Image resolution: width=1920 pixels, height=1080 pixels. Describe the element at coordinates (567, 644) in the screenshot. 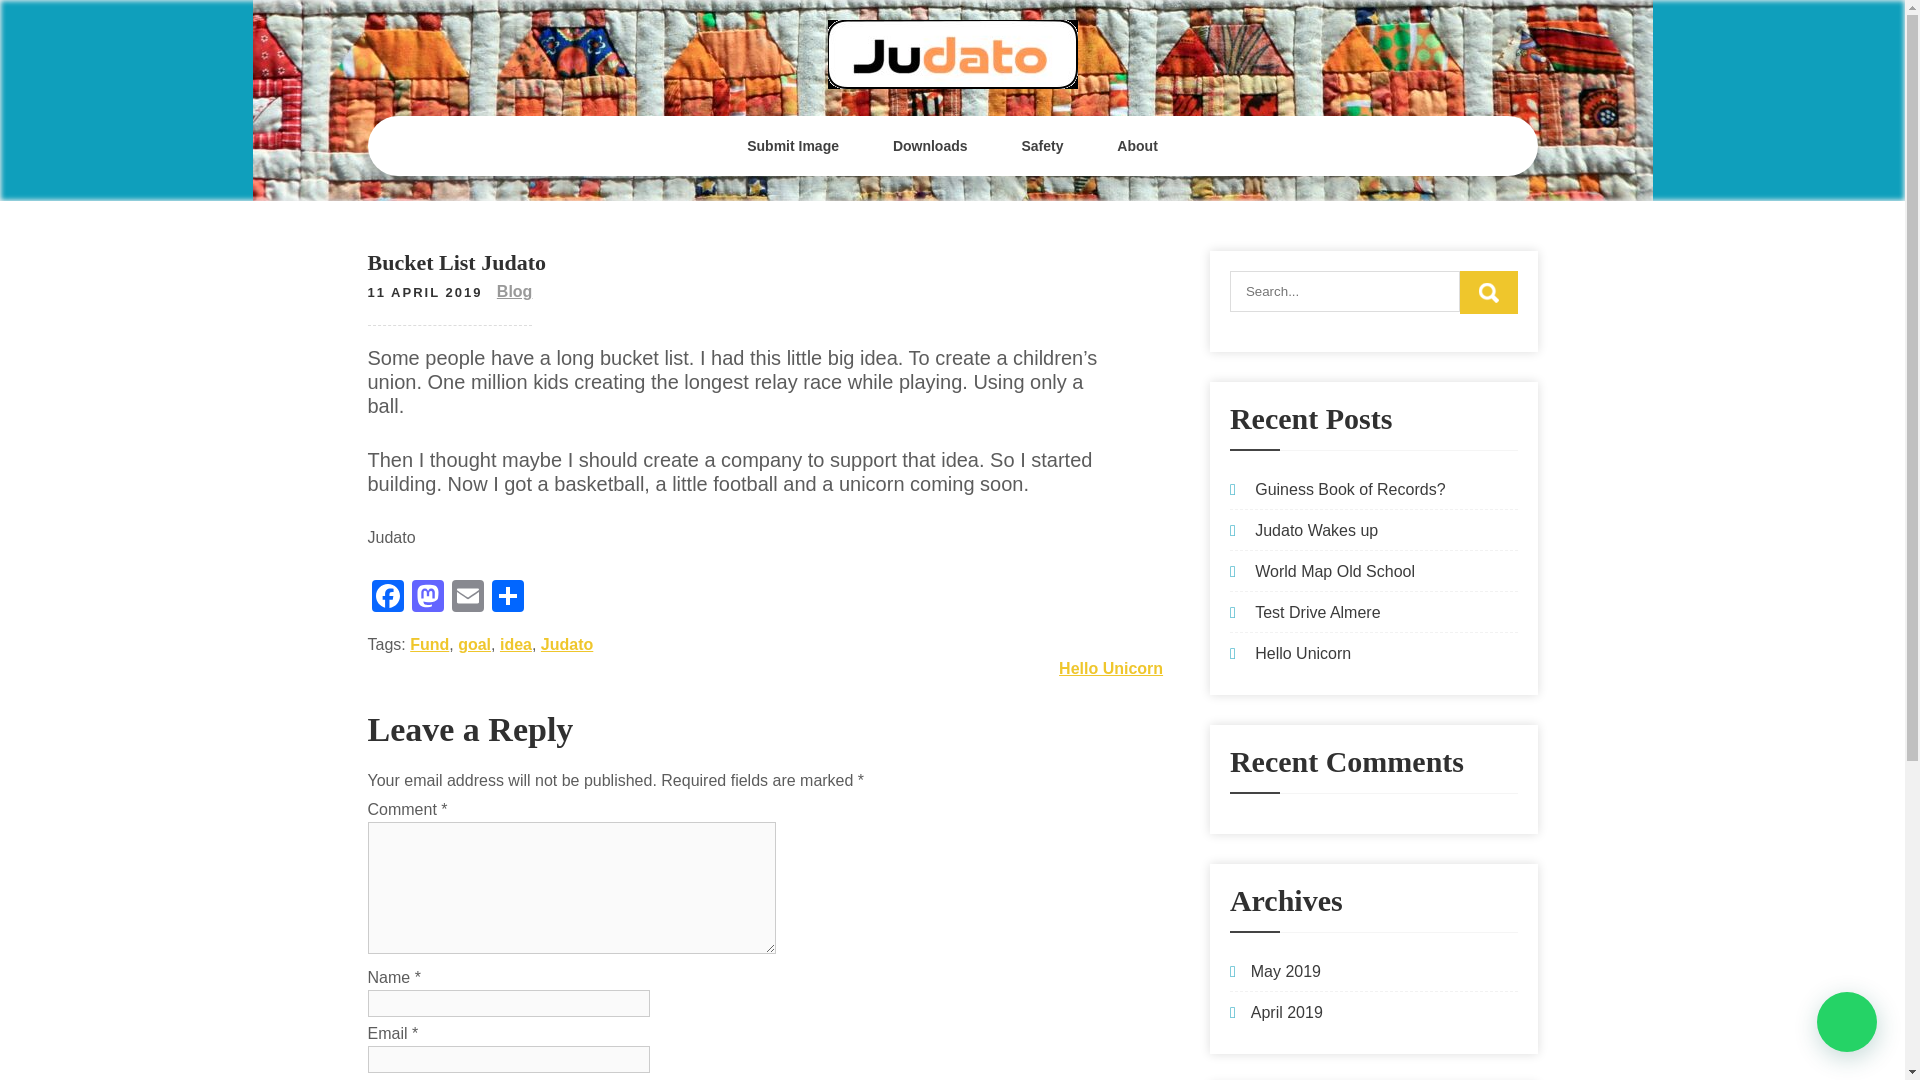

I see `Judato` at that location.